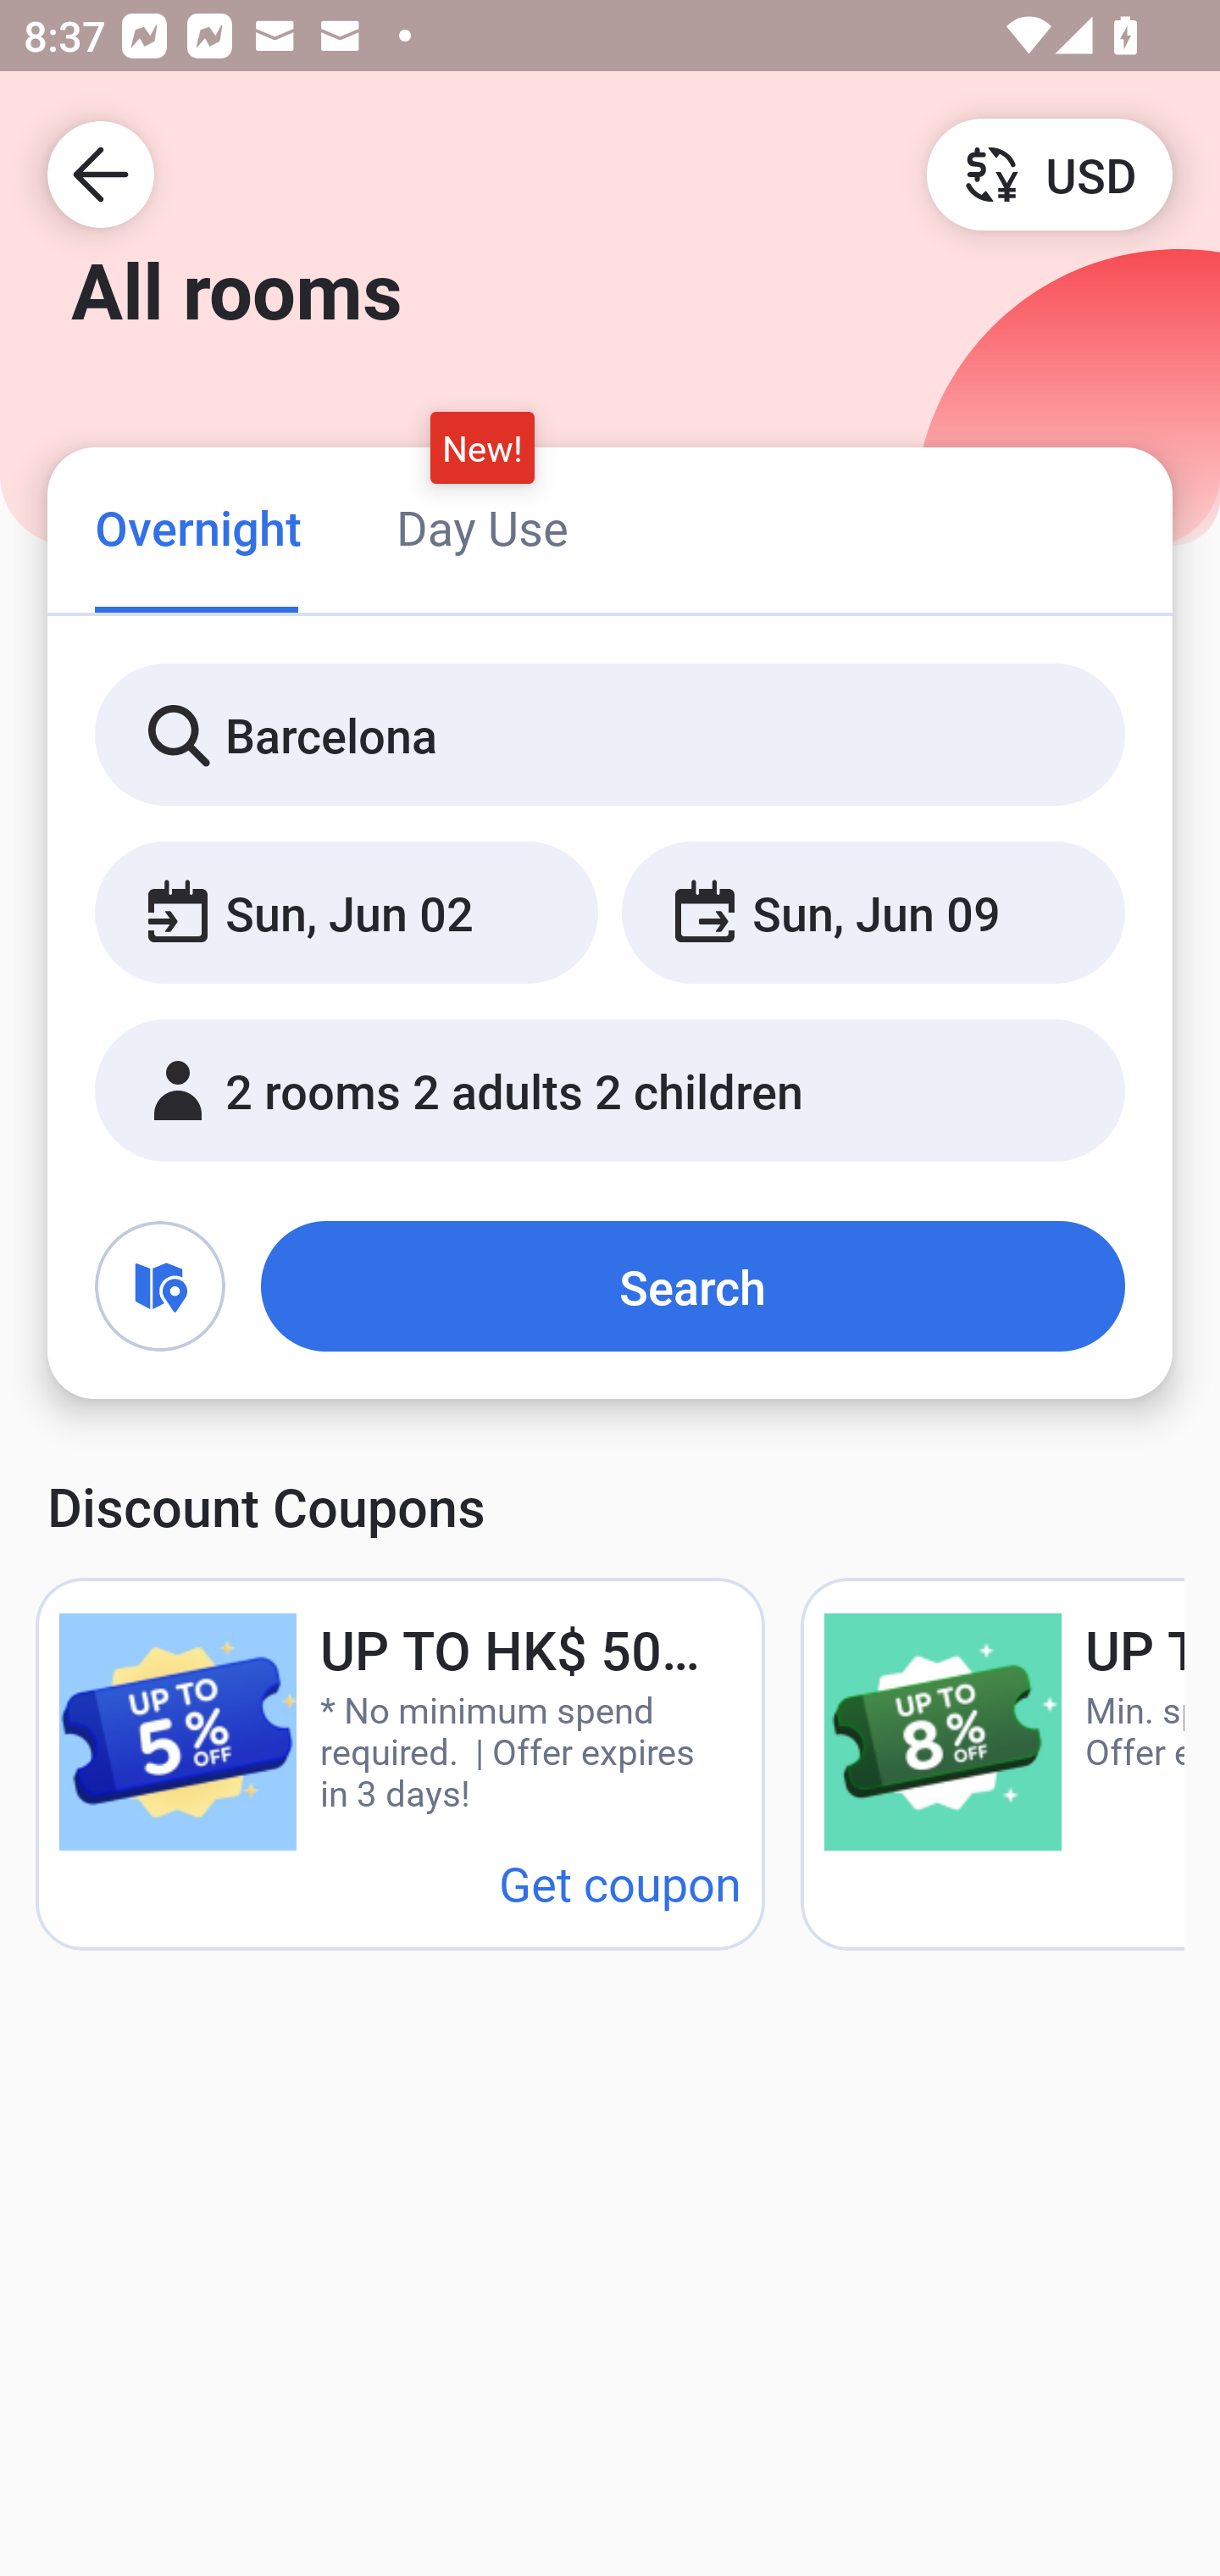  I want to click on Sun, Jun 09, so click(873, 913).